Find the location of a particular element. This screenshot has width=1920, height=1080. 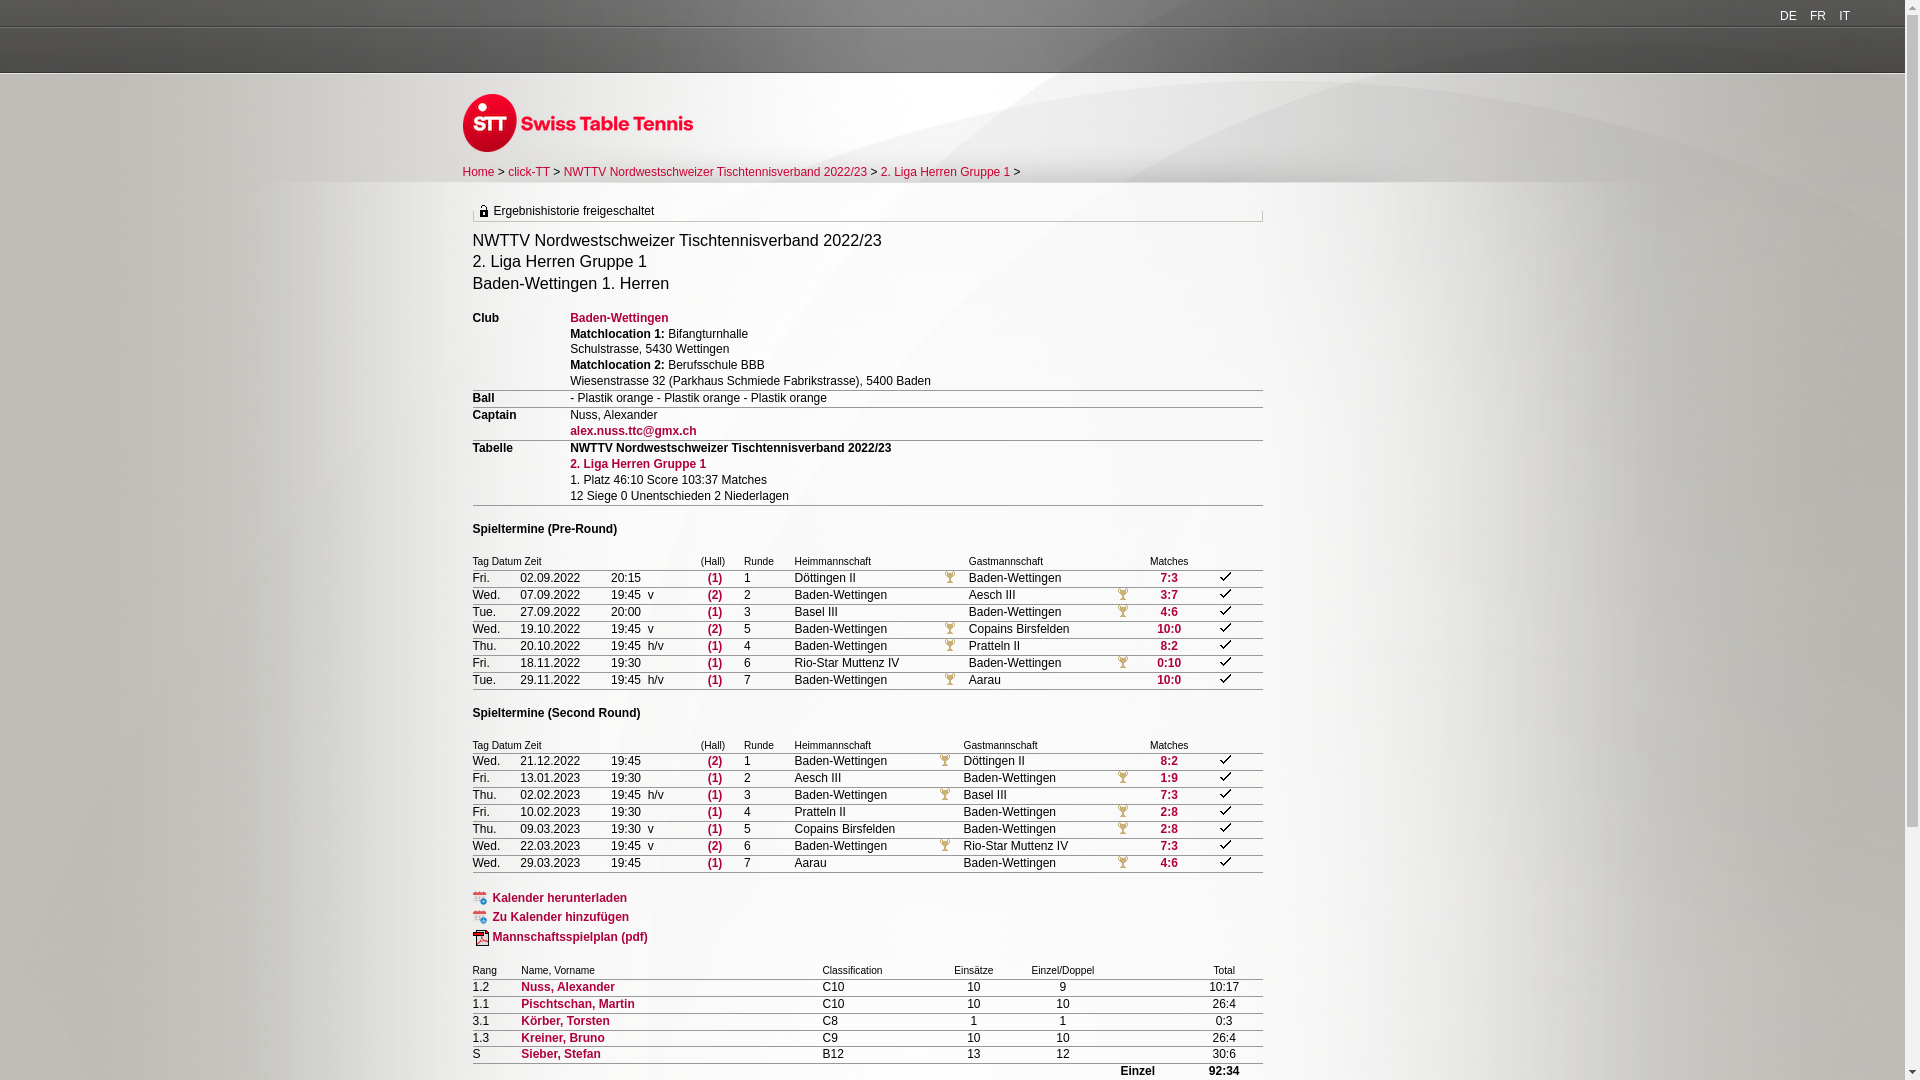

Kreiner, Bruno is located at coordinates (562, 1038).